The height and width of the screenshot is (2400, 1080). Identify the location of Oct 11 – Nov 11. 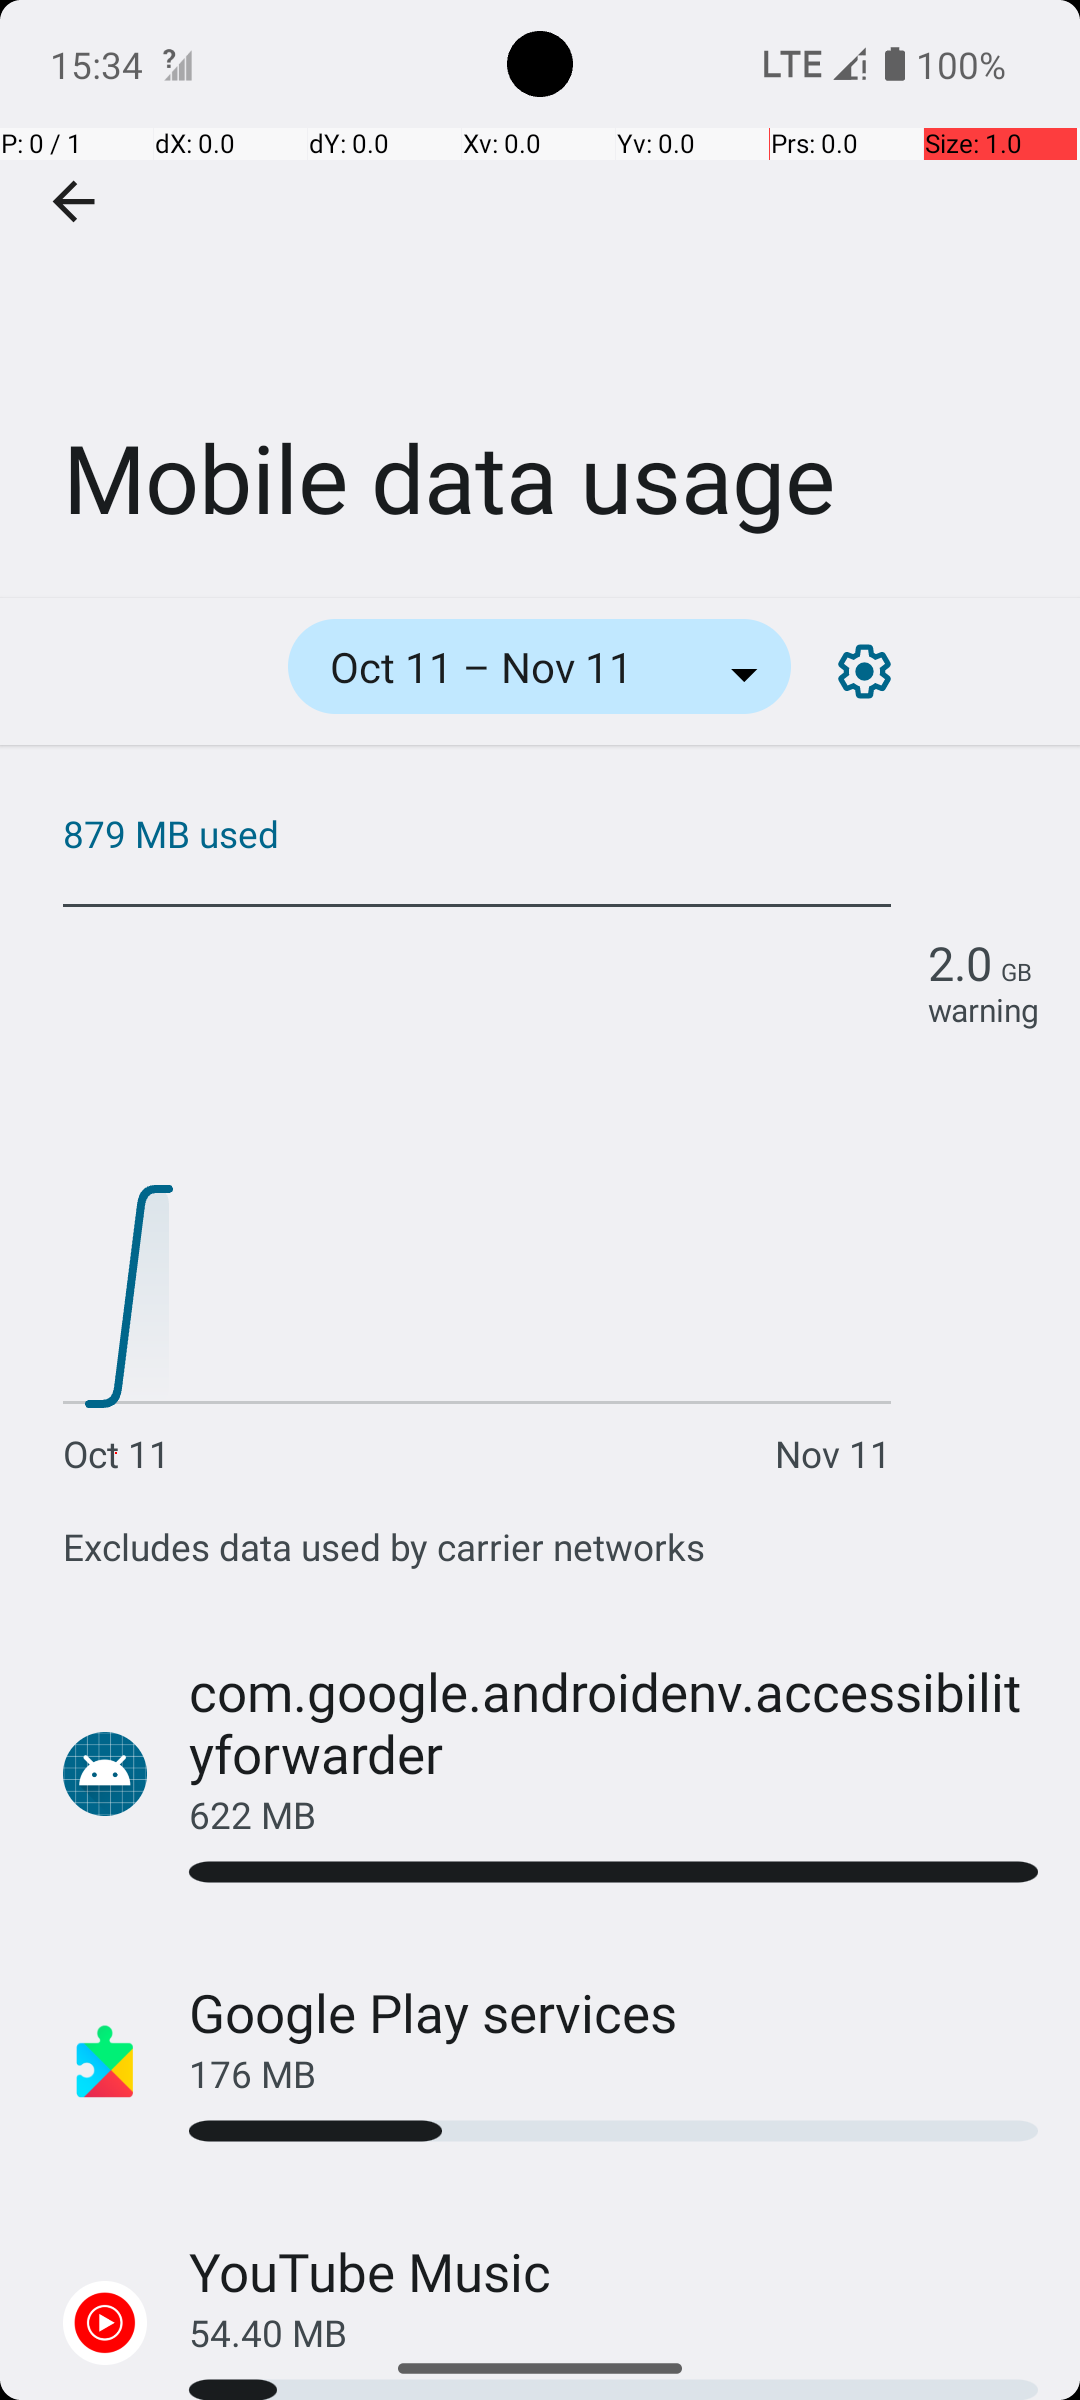
(508, 666).